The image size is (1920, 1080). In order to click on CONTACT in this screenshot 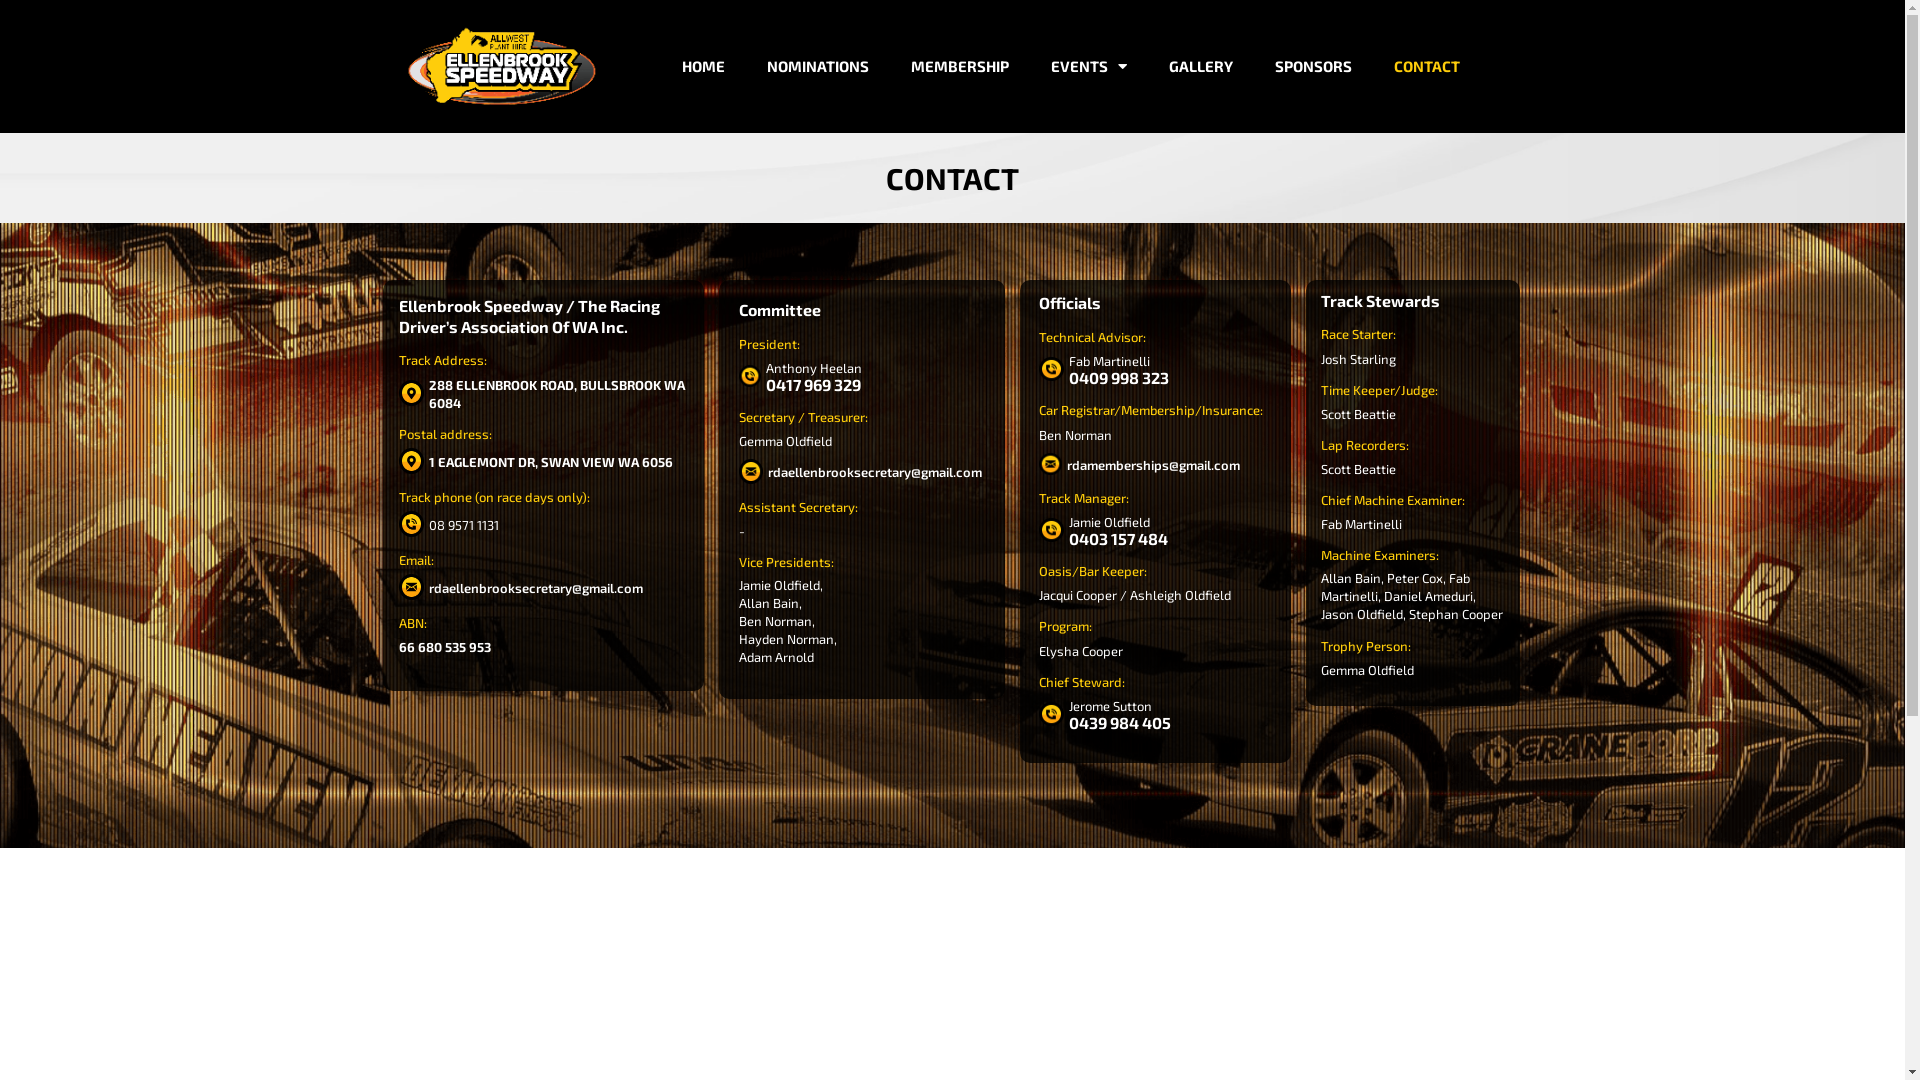, I will do `click(1427, 66)`.